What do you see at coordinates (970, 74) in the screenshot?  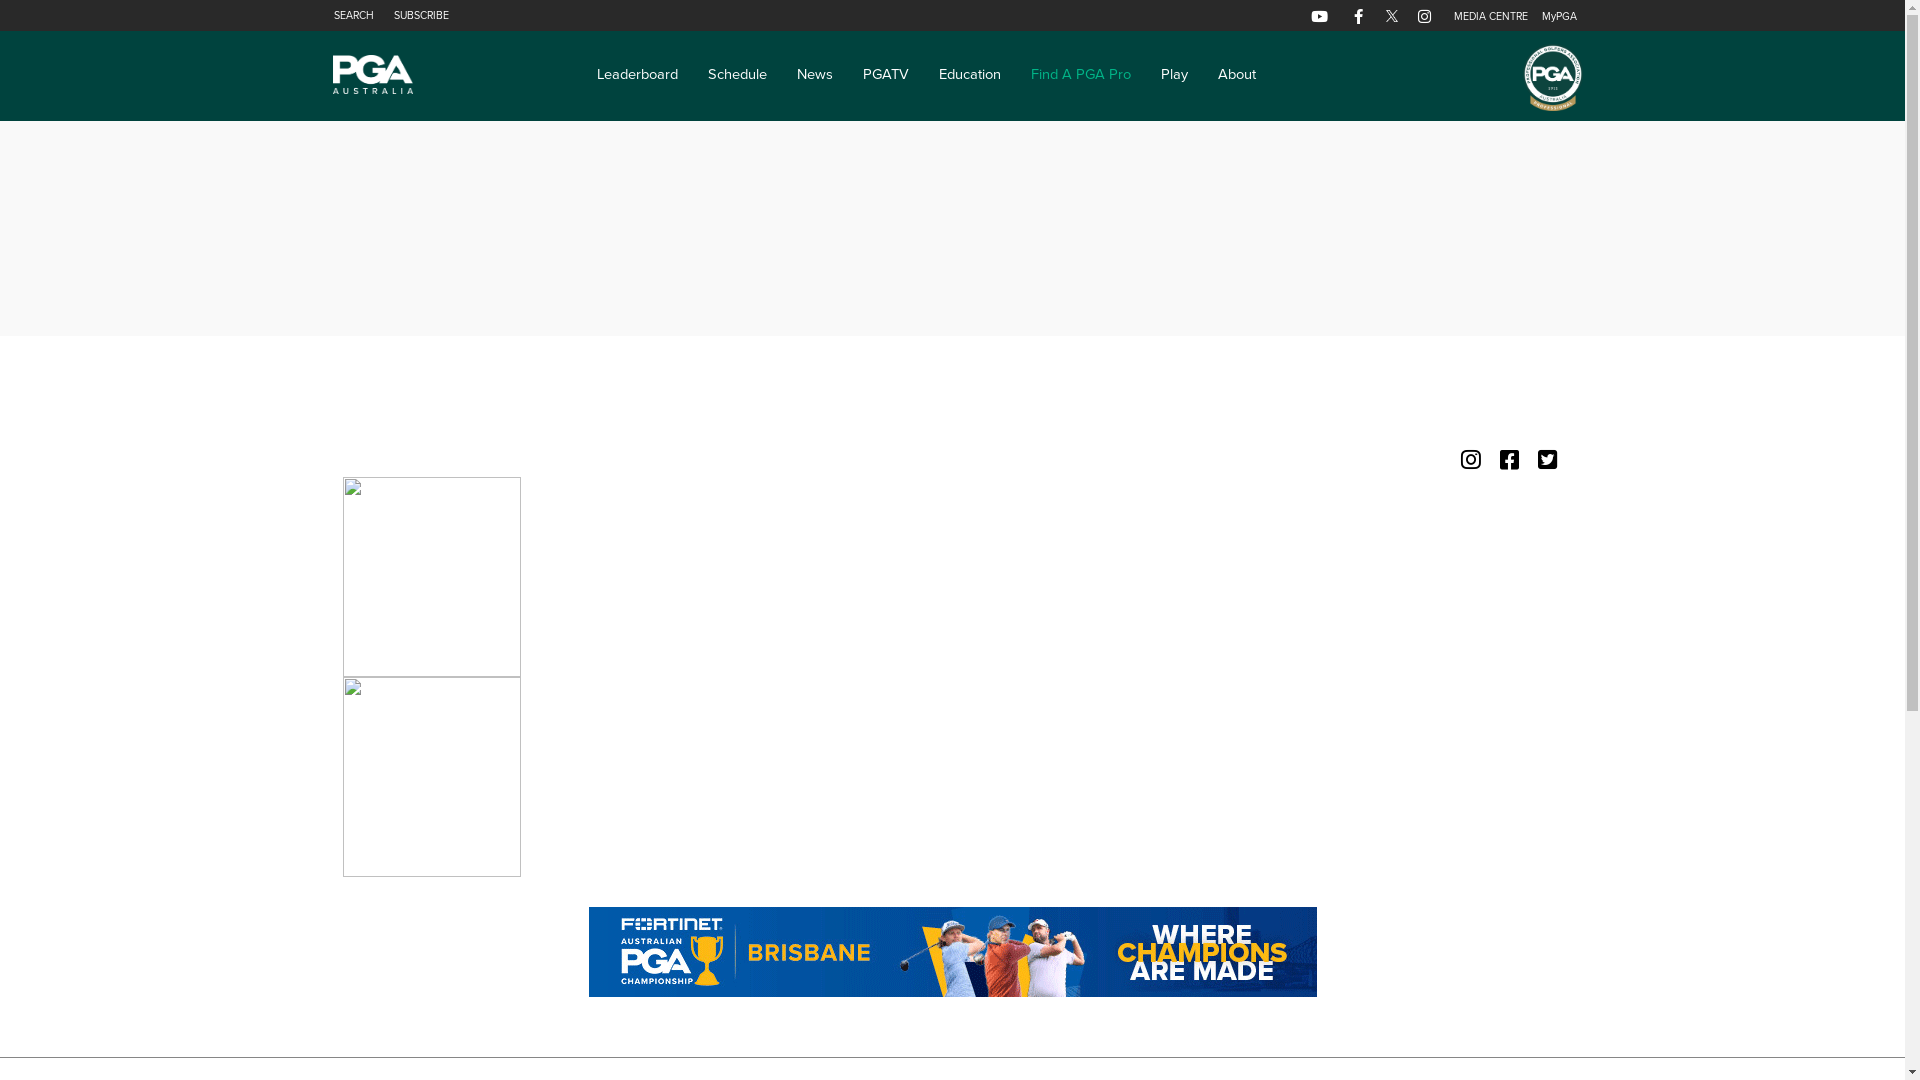 I see `Education` at bounding box center [970, 74].